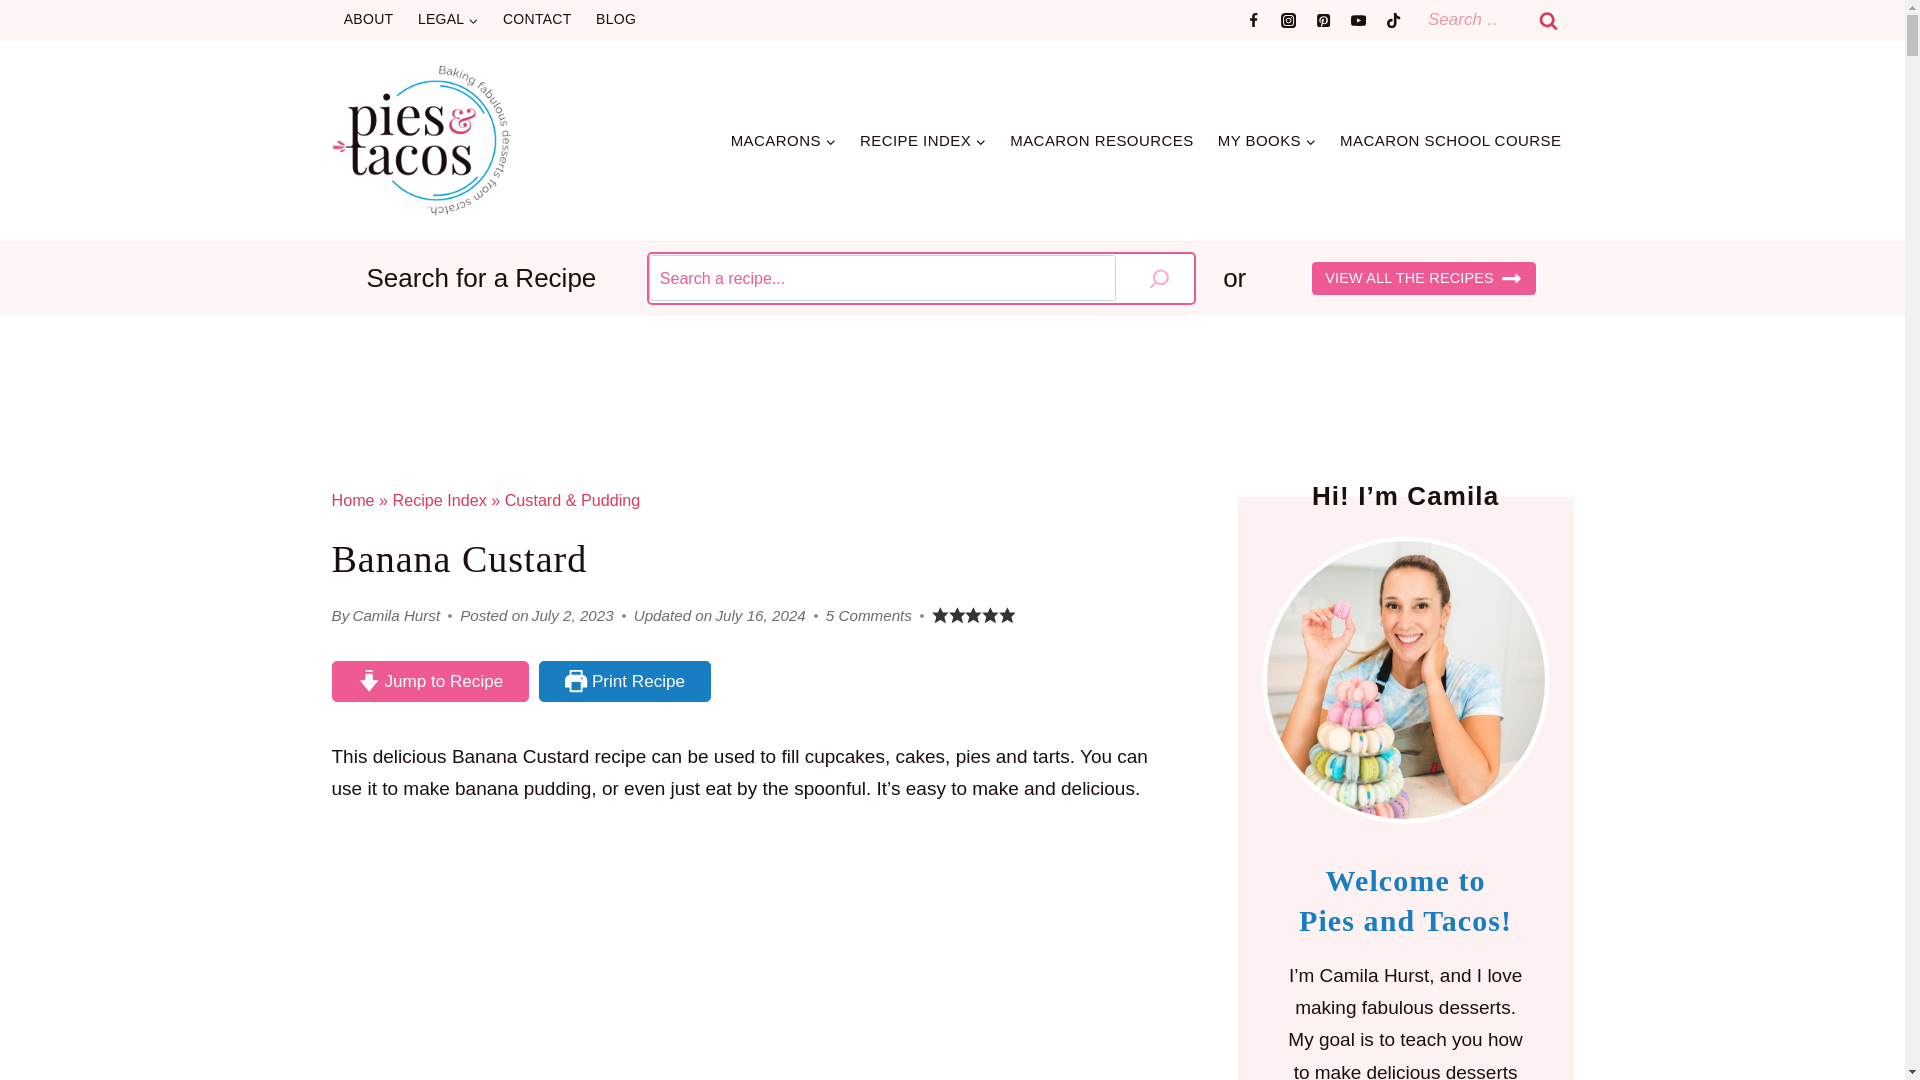 This screenshot has height=1080, width=1920. Describe the element at coordinates (1549, 20) in the screenshot. I see `Search` at that location.